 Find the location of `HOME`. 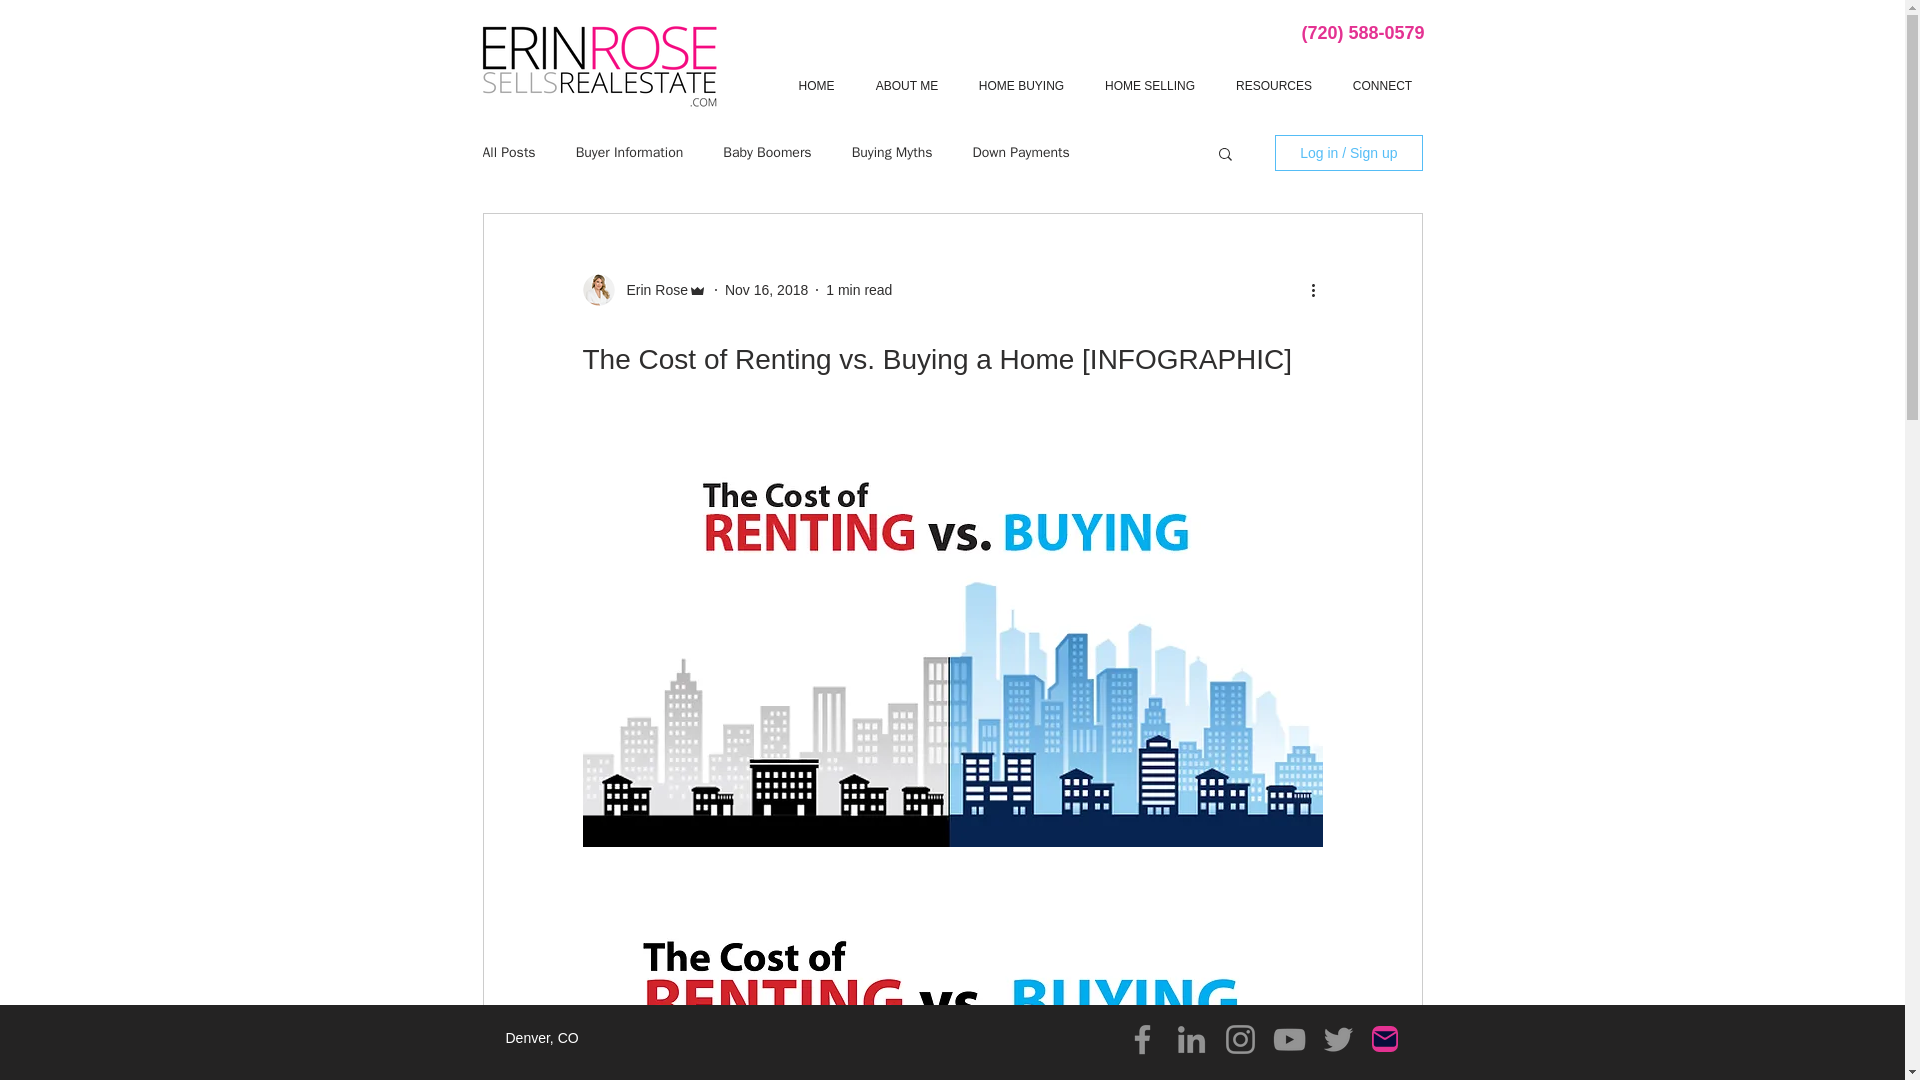

HOME is located at coordinates (816, 86).